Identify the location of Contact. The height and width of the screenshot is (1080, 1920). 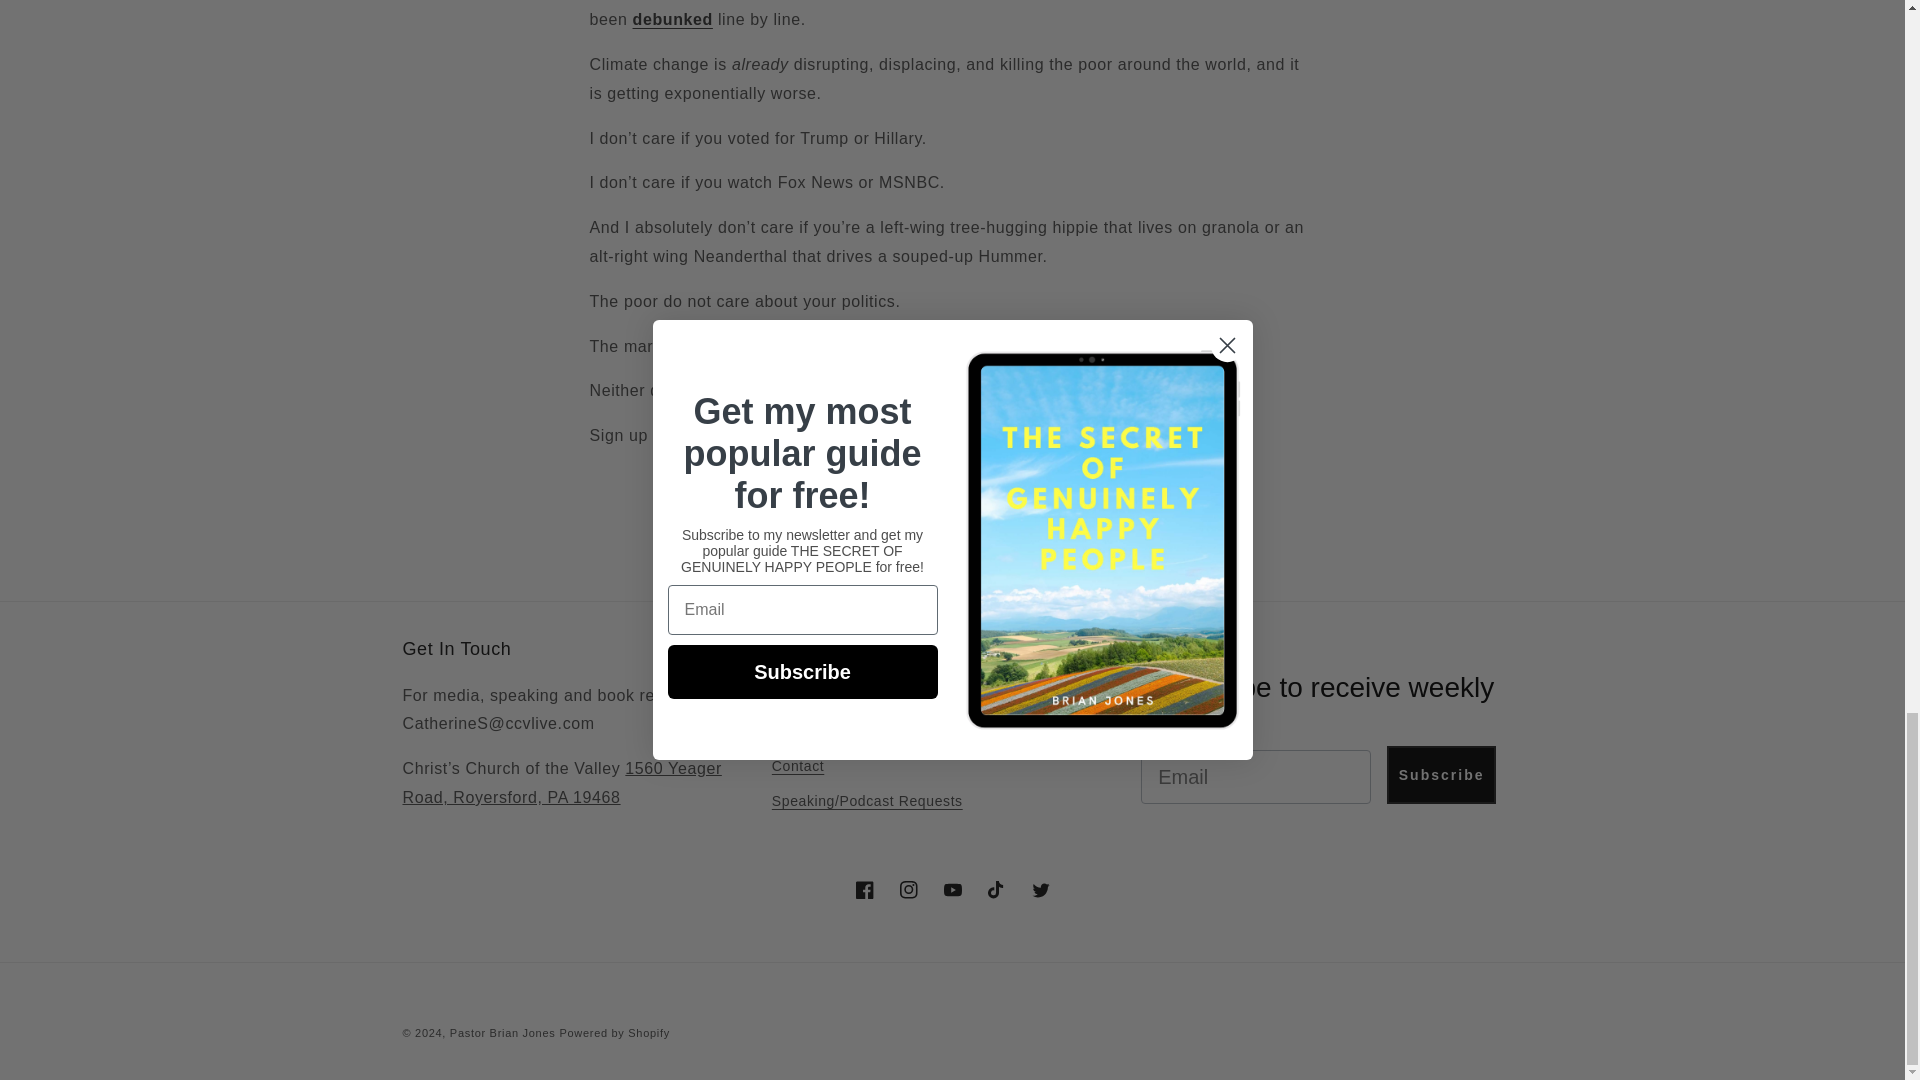
(797, 766).